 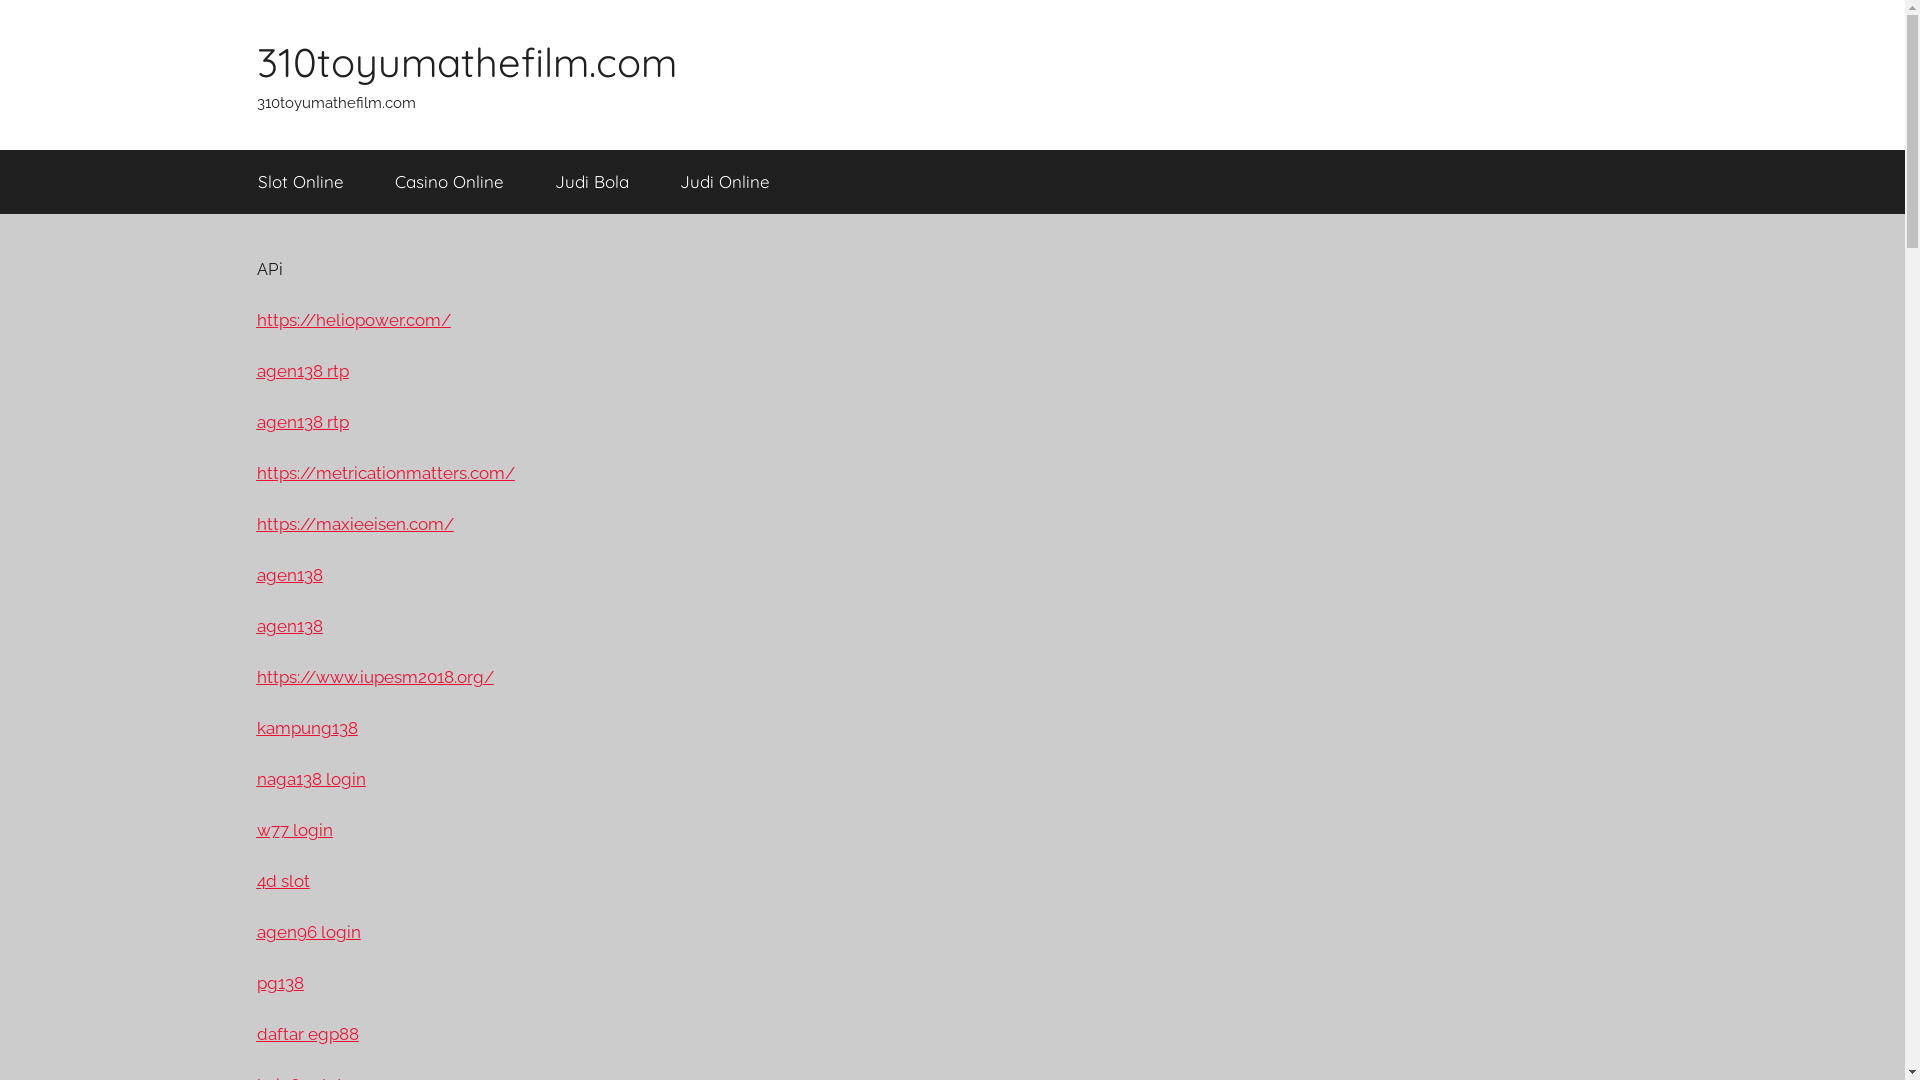 What do you see at coordinates (466, 62) in the screenshot?
I see `310toyumathefilm.com` at bounding box center [466, 62].